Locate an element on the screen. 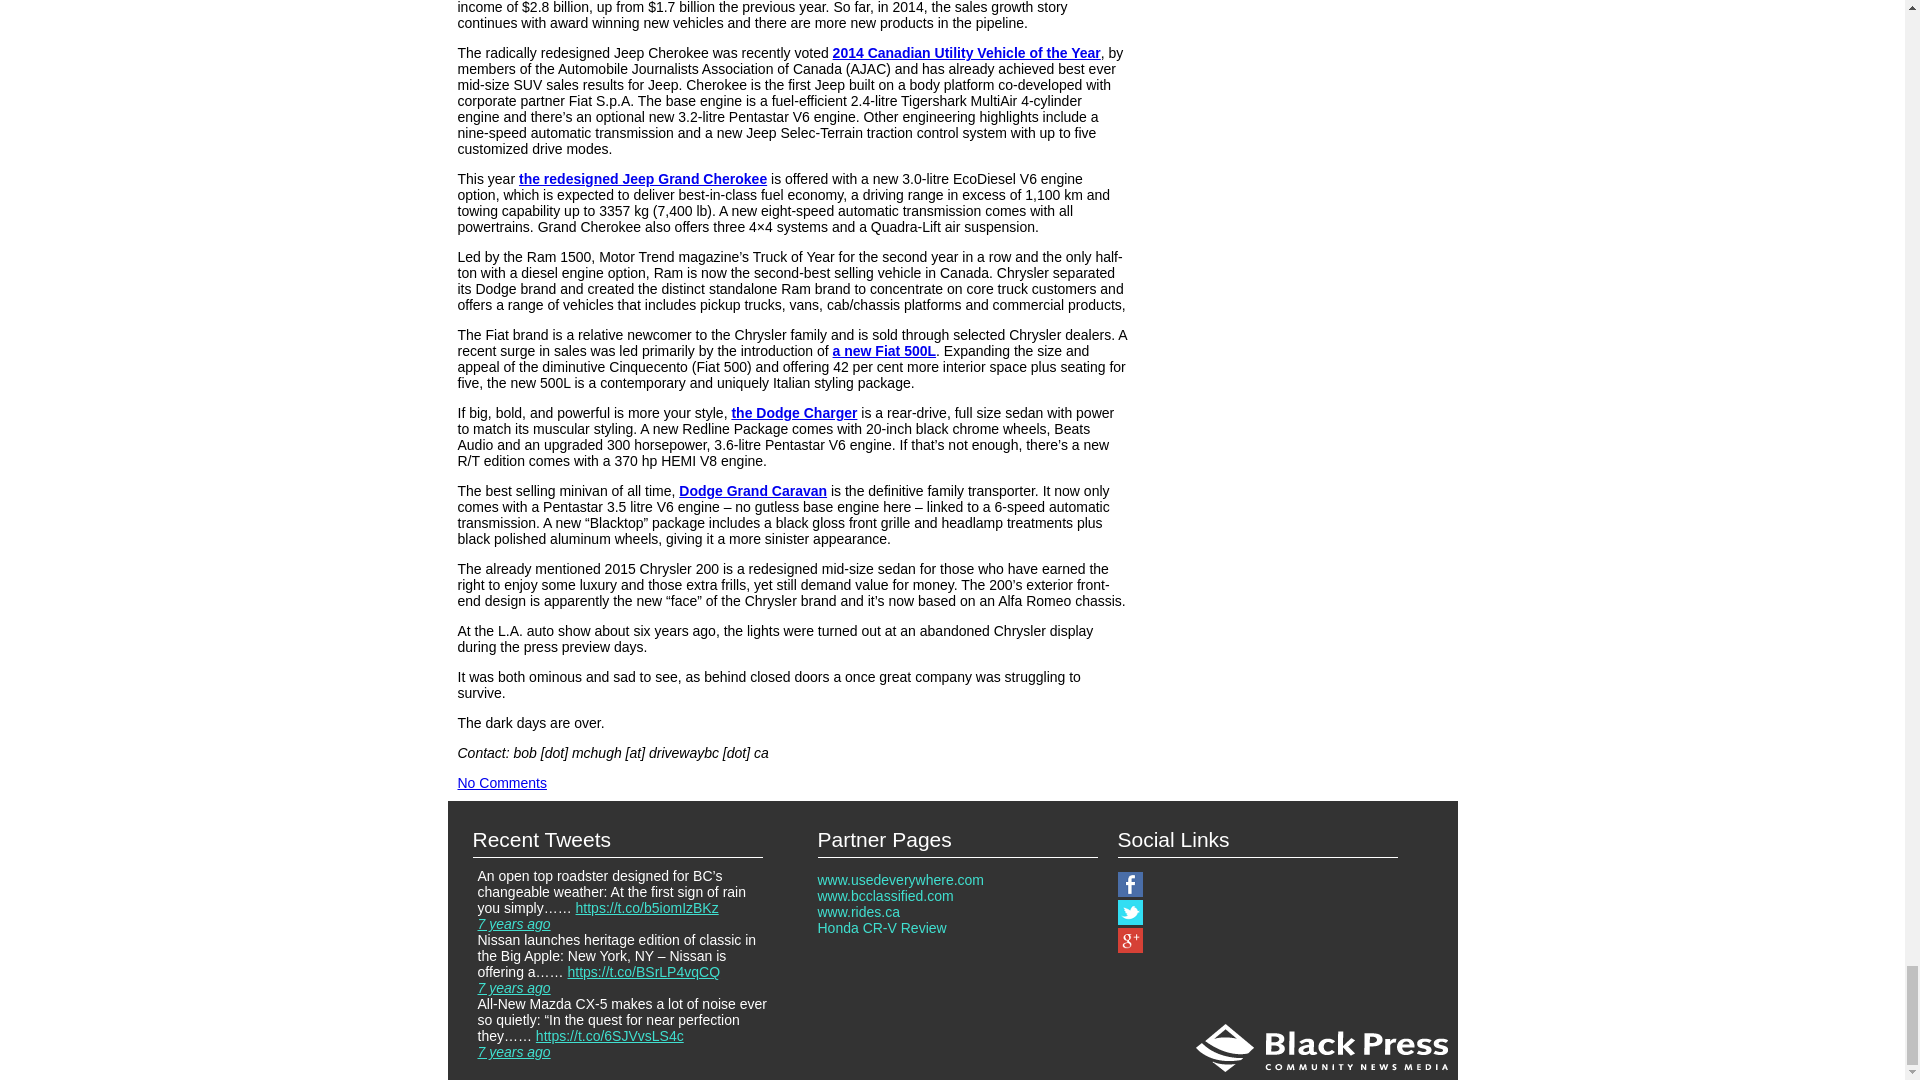 Image resolution: width=1920 pixels, height=1080 pixels. Jeep Cherokee wins 2014 Car of the Year is located at coordinates (966, 52).